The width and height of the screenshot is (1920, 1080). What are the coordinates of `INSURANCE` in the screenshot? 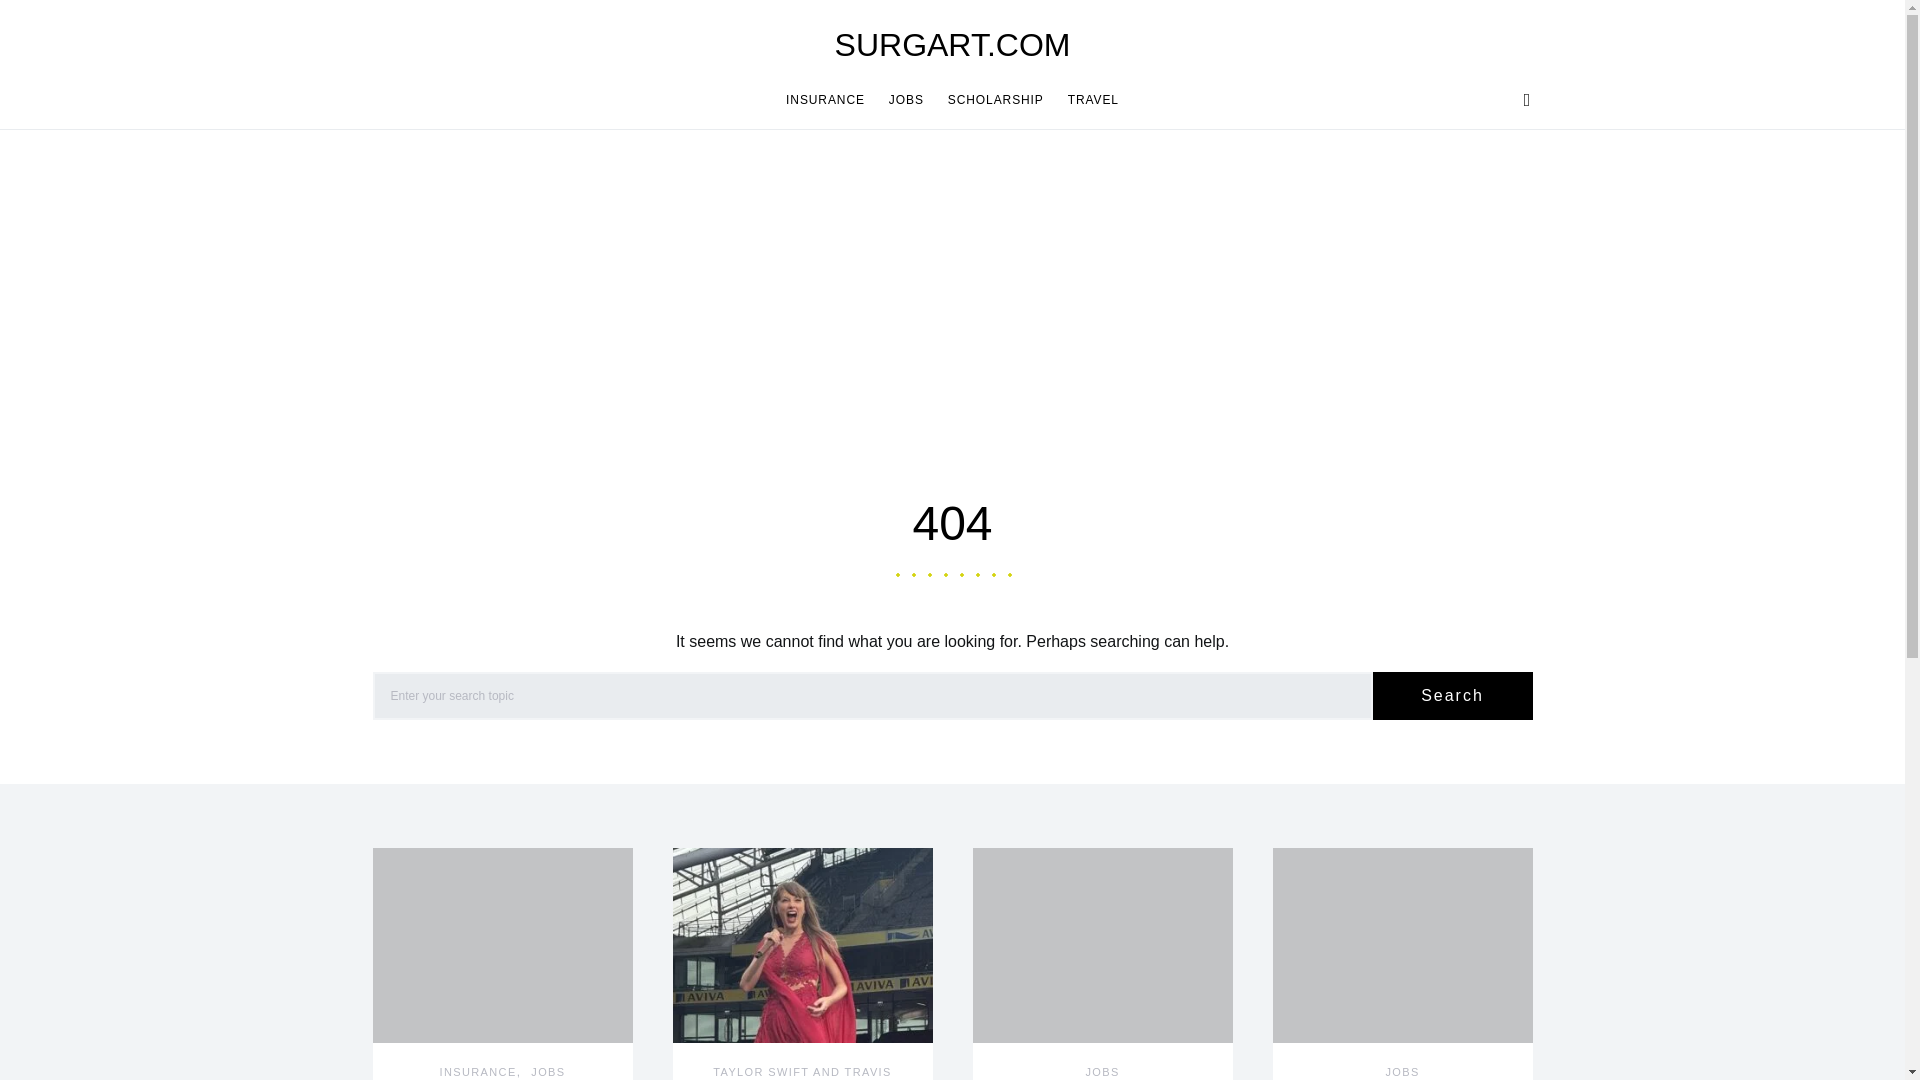 It's located at (478, 1071).